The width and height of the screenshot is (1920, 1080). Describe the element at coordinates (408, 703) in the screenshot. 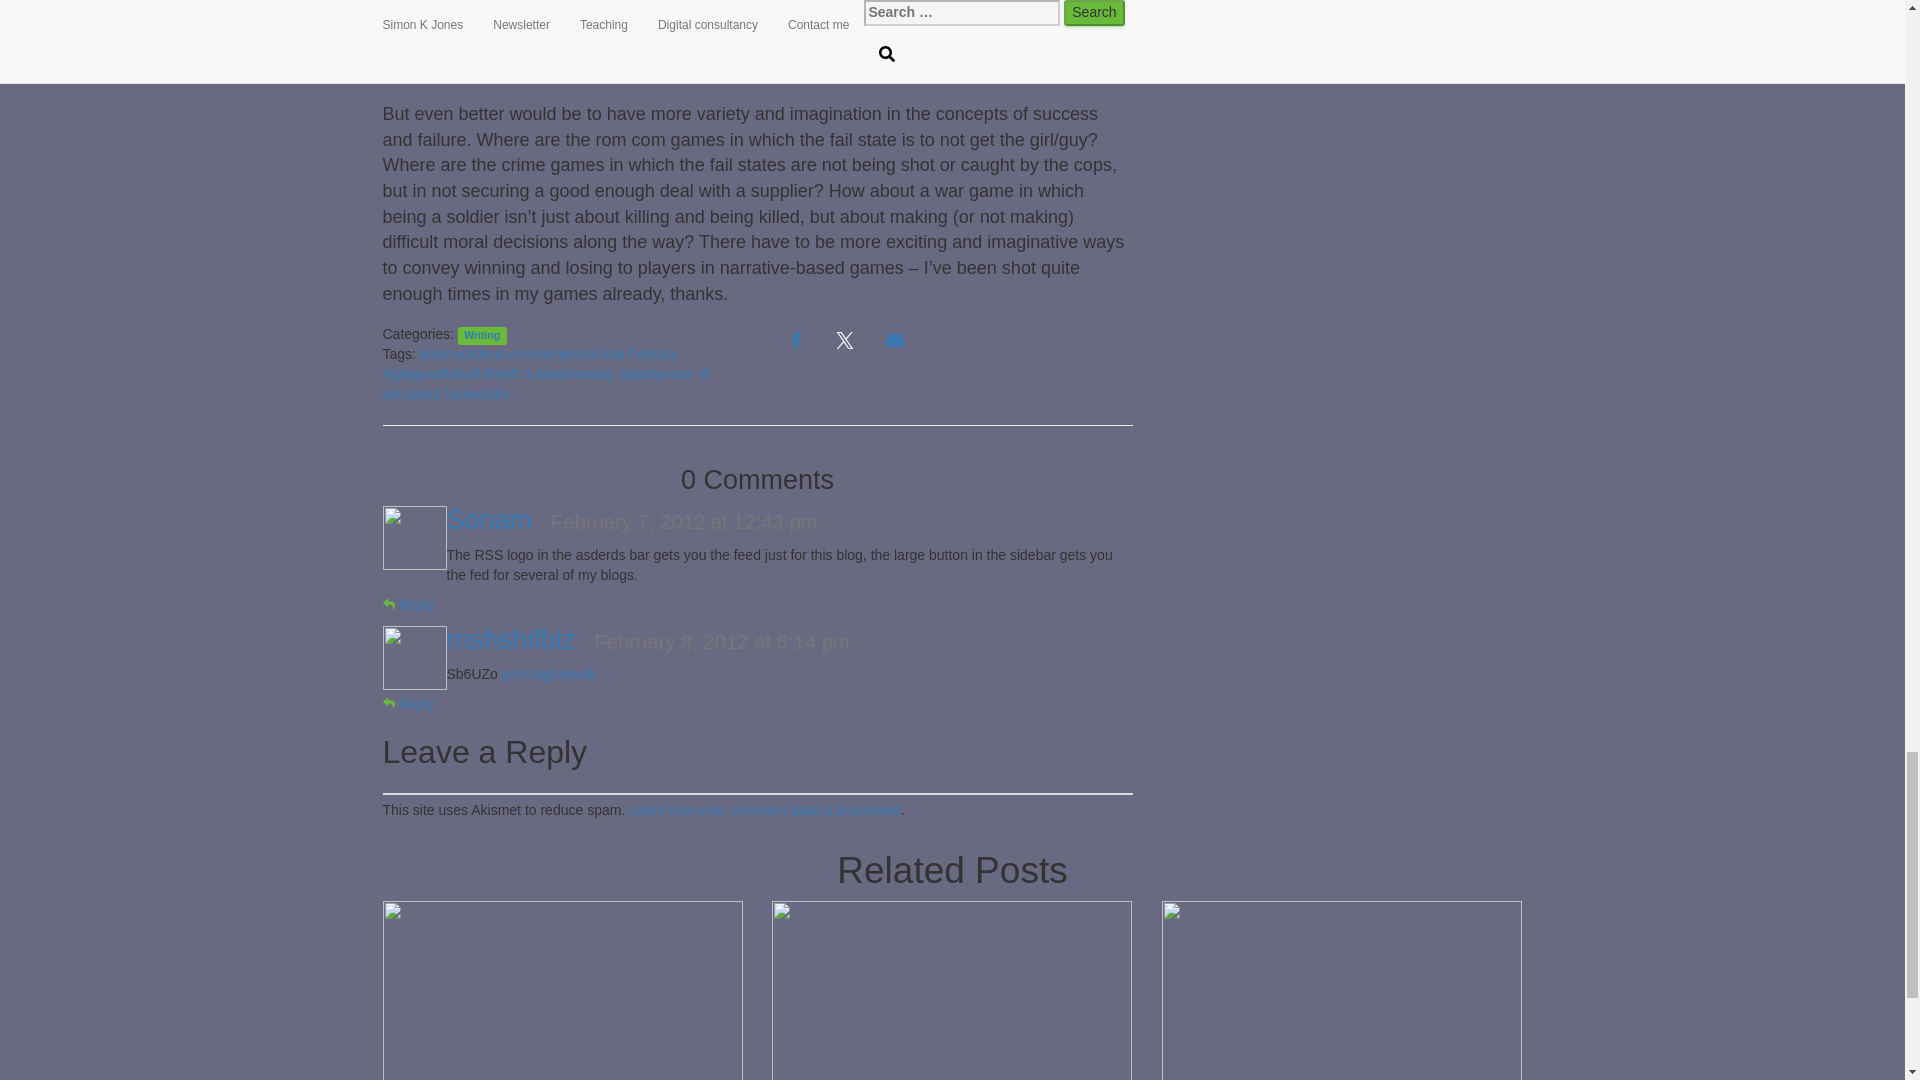

I see `Reply` at that location.